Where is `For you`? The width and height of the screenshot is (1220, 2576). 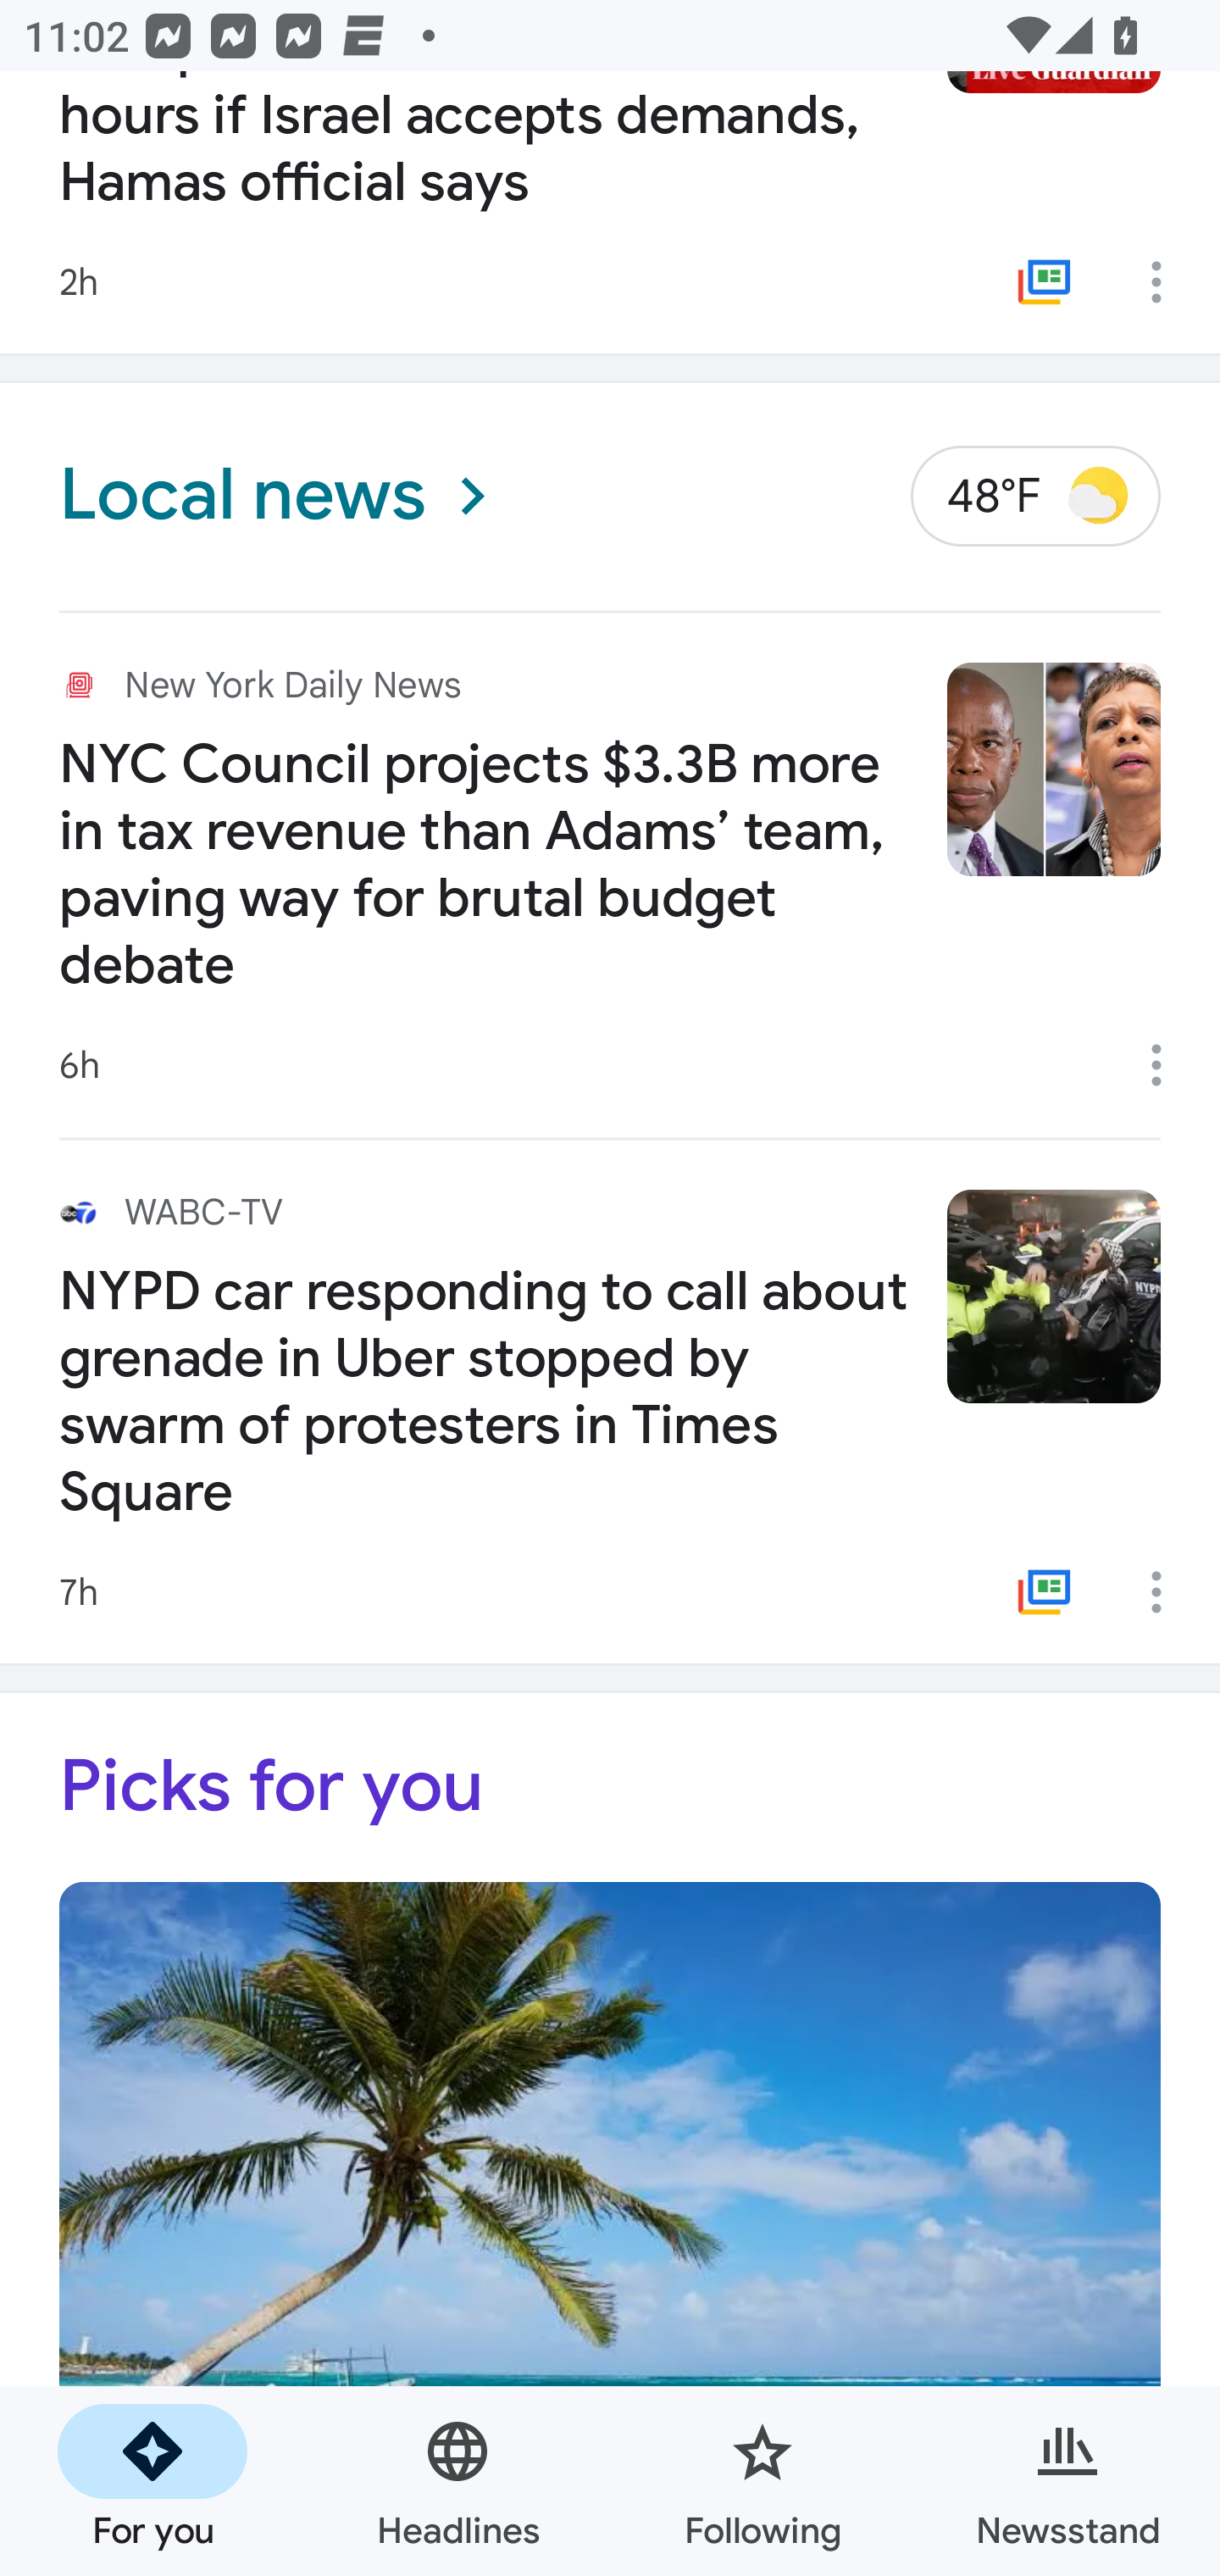
For you is located at coordinates (152, 2481).